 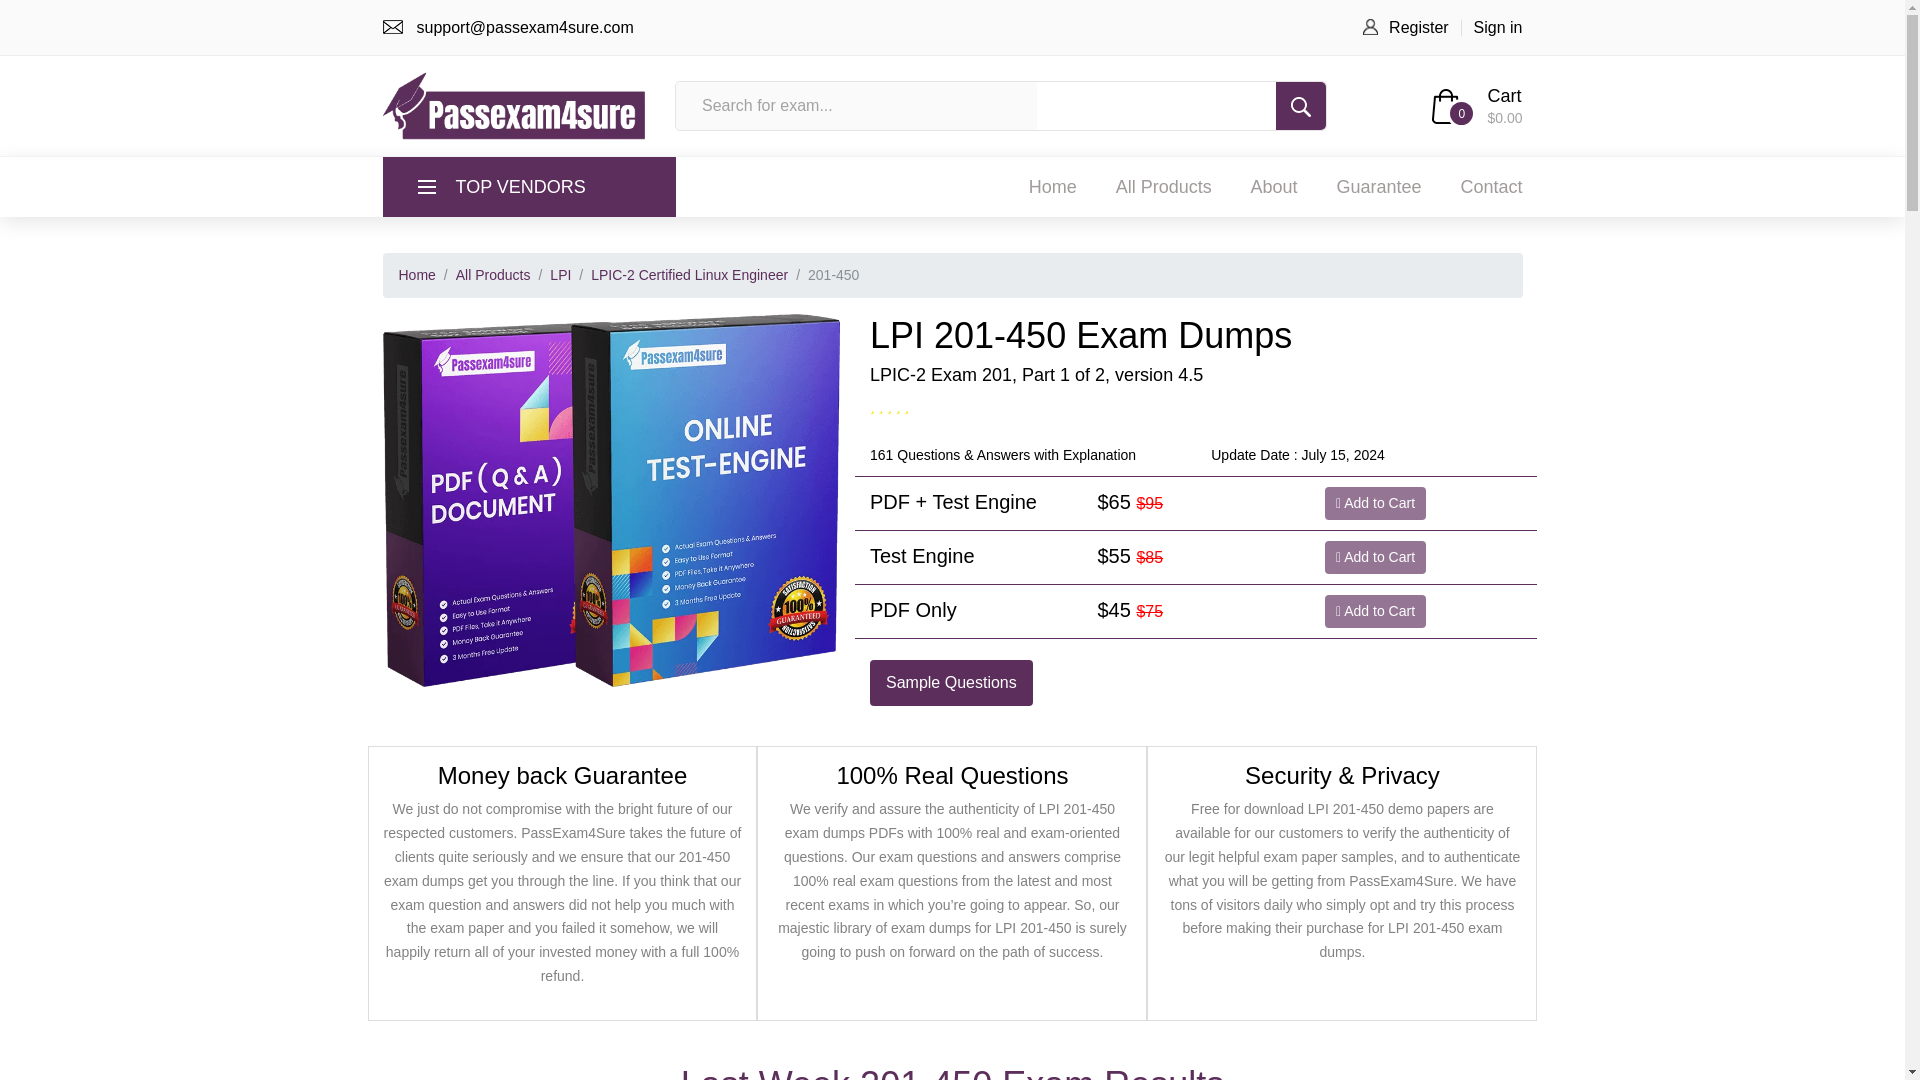 I want to click on Add to Cart, so click(x=1375, y=611).